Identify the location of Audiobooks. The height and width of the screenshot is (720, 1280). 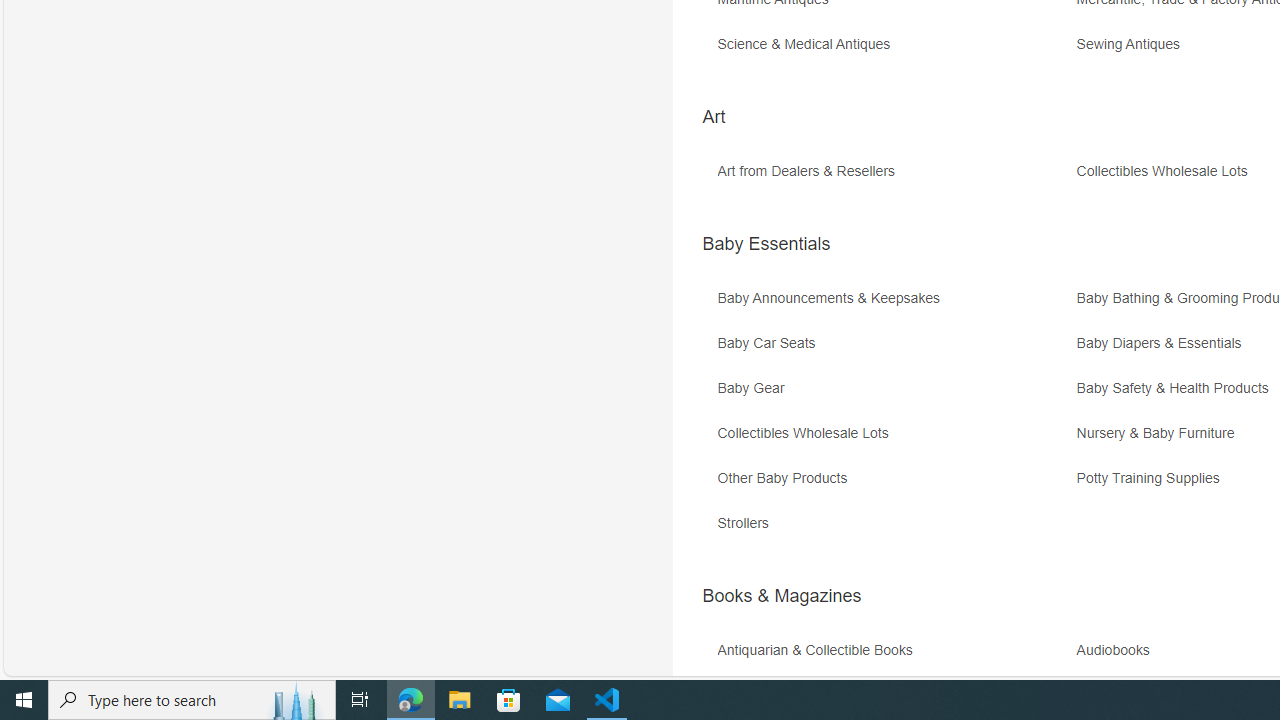
(1118, 650).